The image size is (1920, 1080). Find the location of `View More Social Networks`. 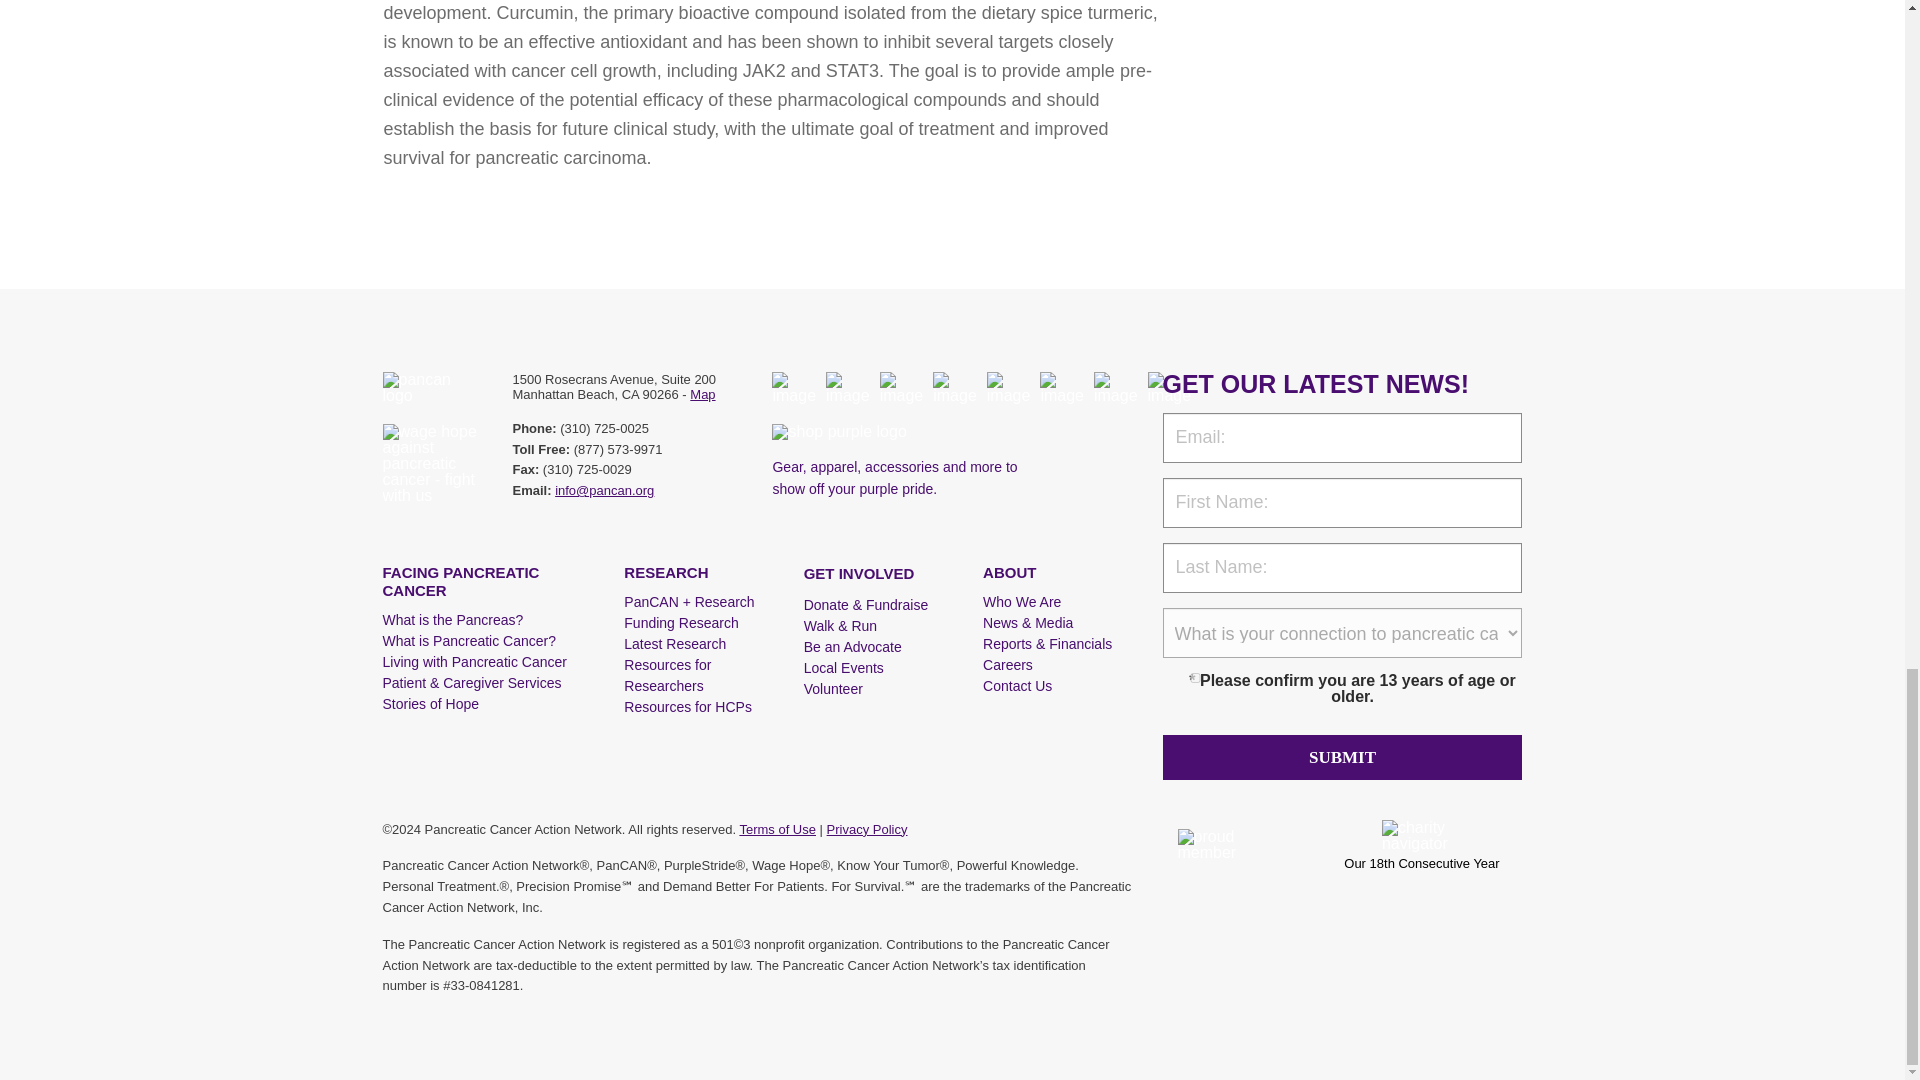

View More Social Networks is located at coordinates (1170, 387).